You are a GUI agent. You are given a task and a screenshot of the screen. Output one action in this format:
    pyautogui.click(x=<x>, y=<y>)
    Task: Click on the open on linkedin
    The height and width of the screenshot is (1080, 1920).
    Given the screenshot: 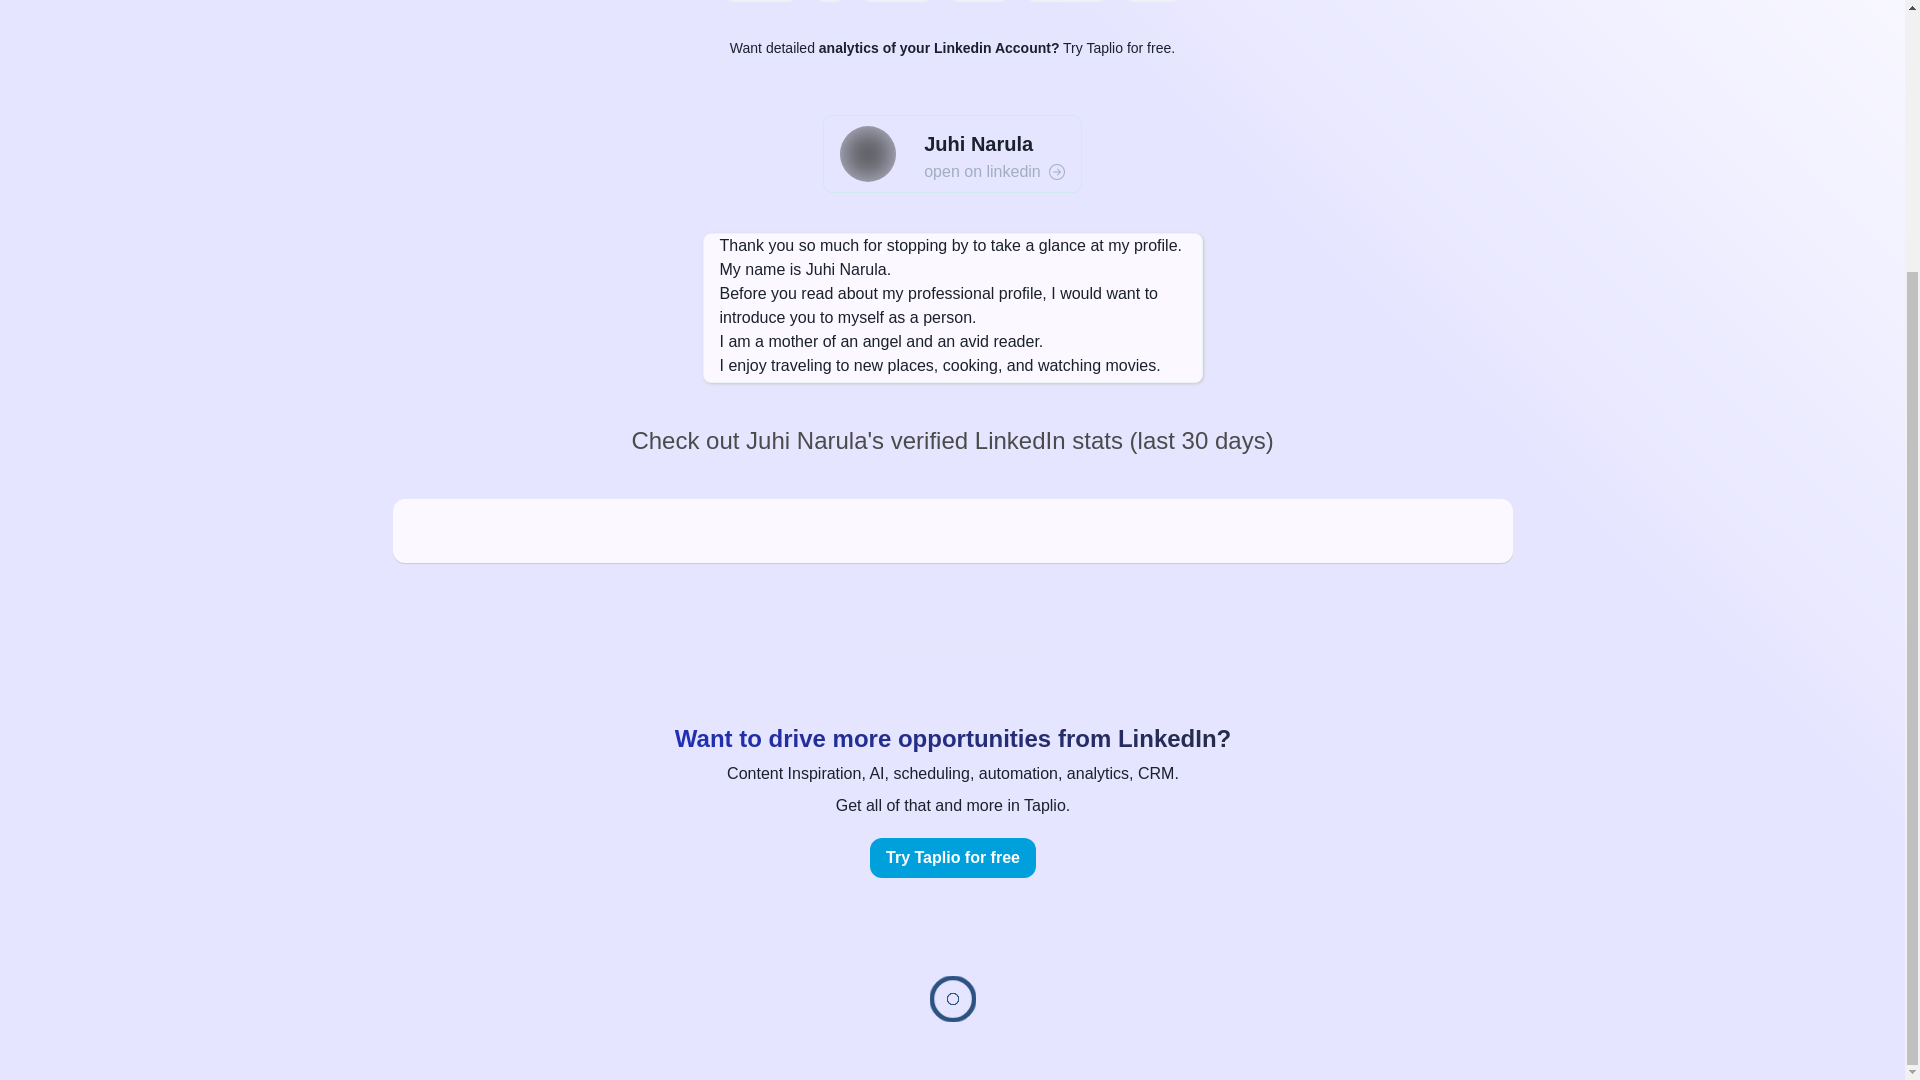 What is the action you would take?
    pyautogui.click(x=994, y=171)
    